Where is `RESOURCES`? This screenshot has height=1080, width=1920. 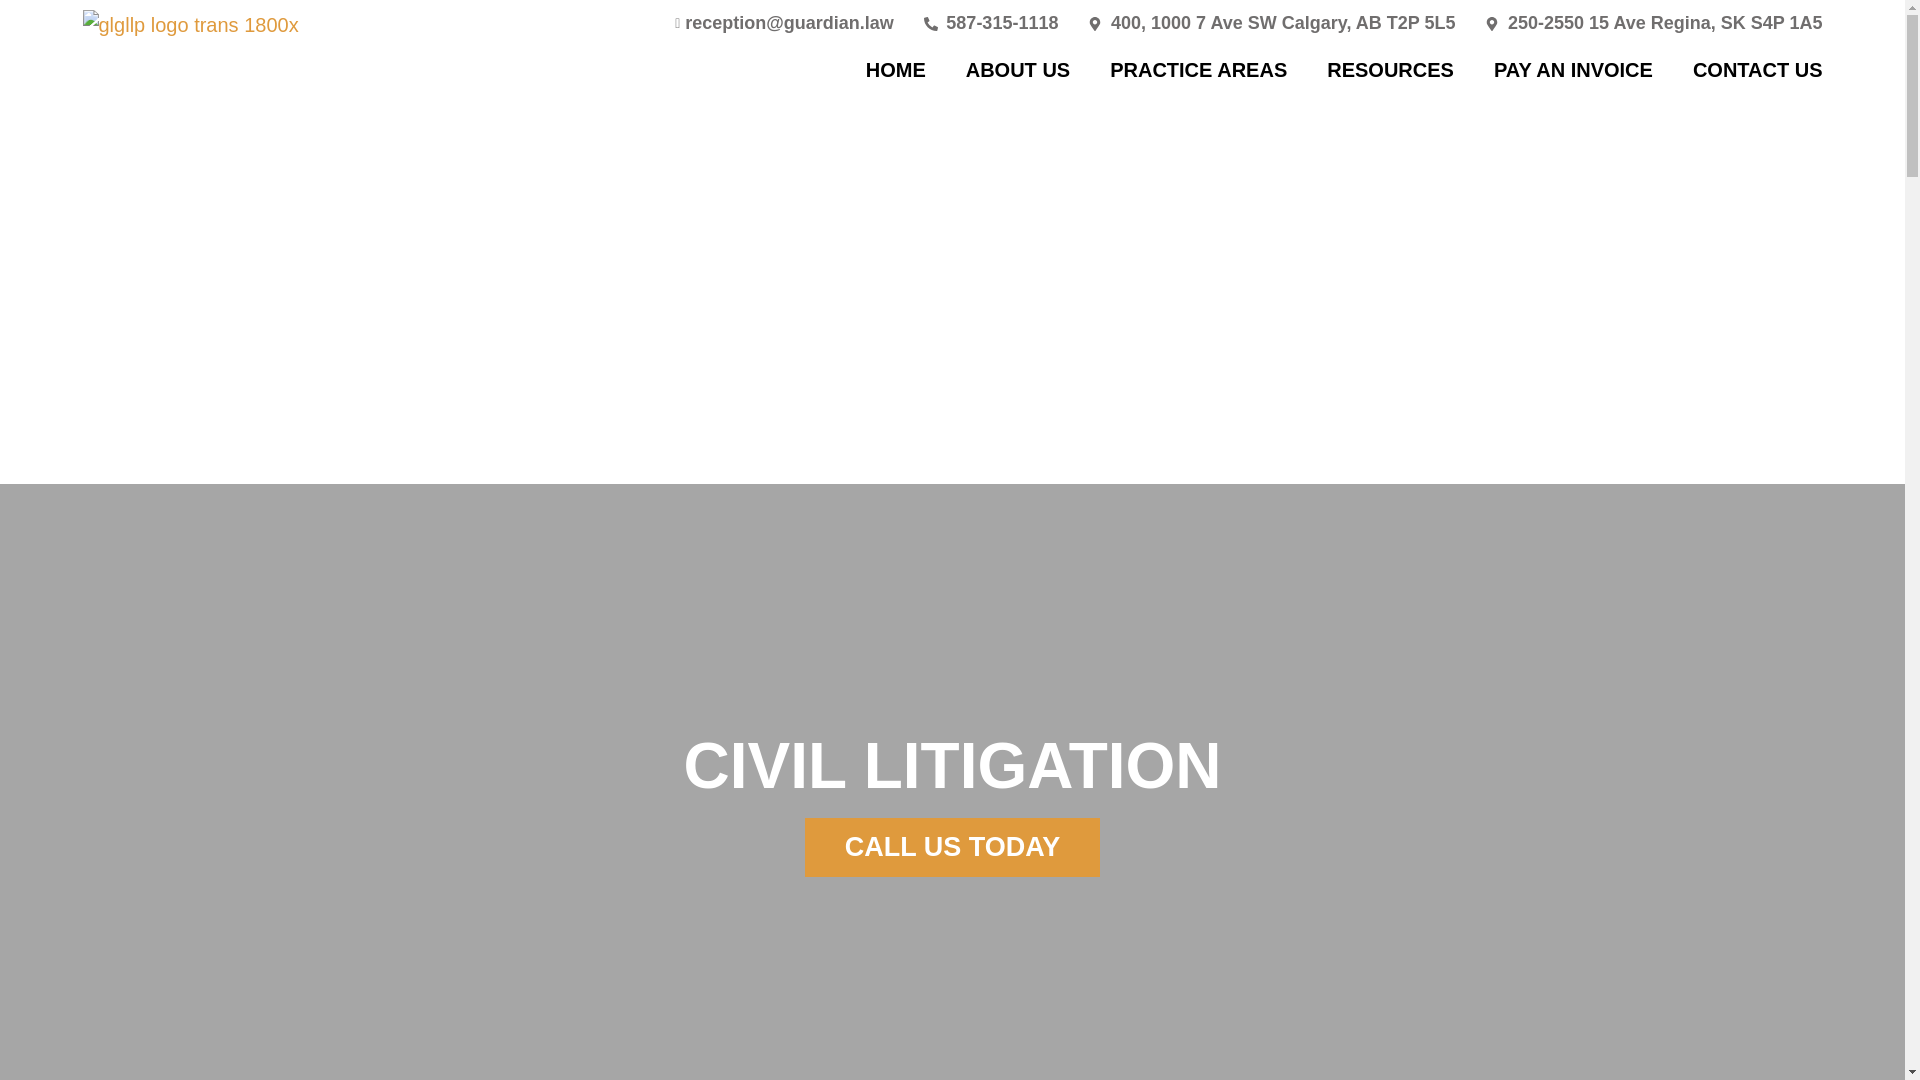 RESOURCES is located at coordinates (1390, 70).